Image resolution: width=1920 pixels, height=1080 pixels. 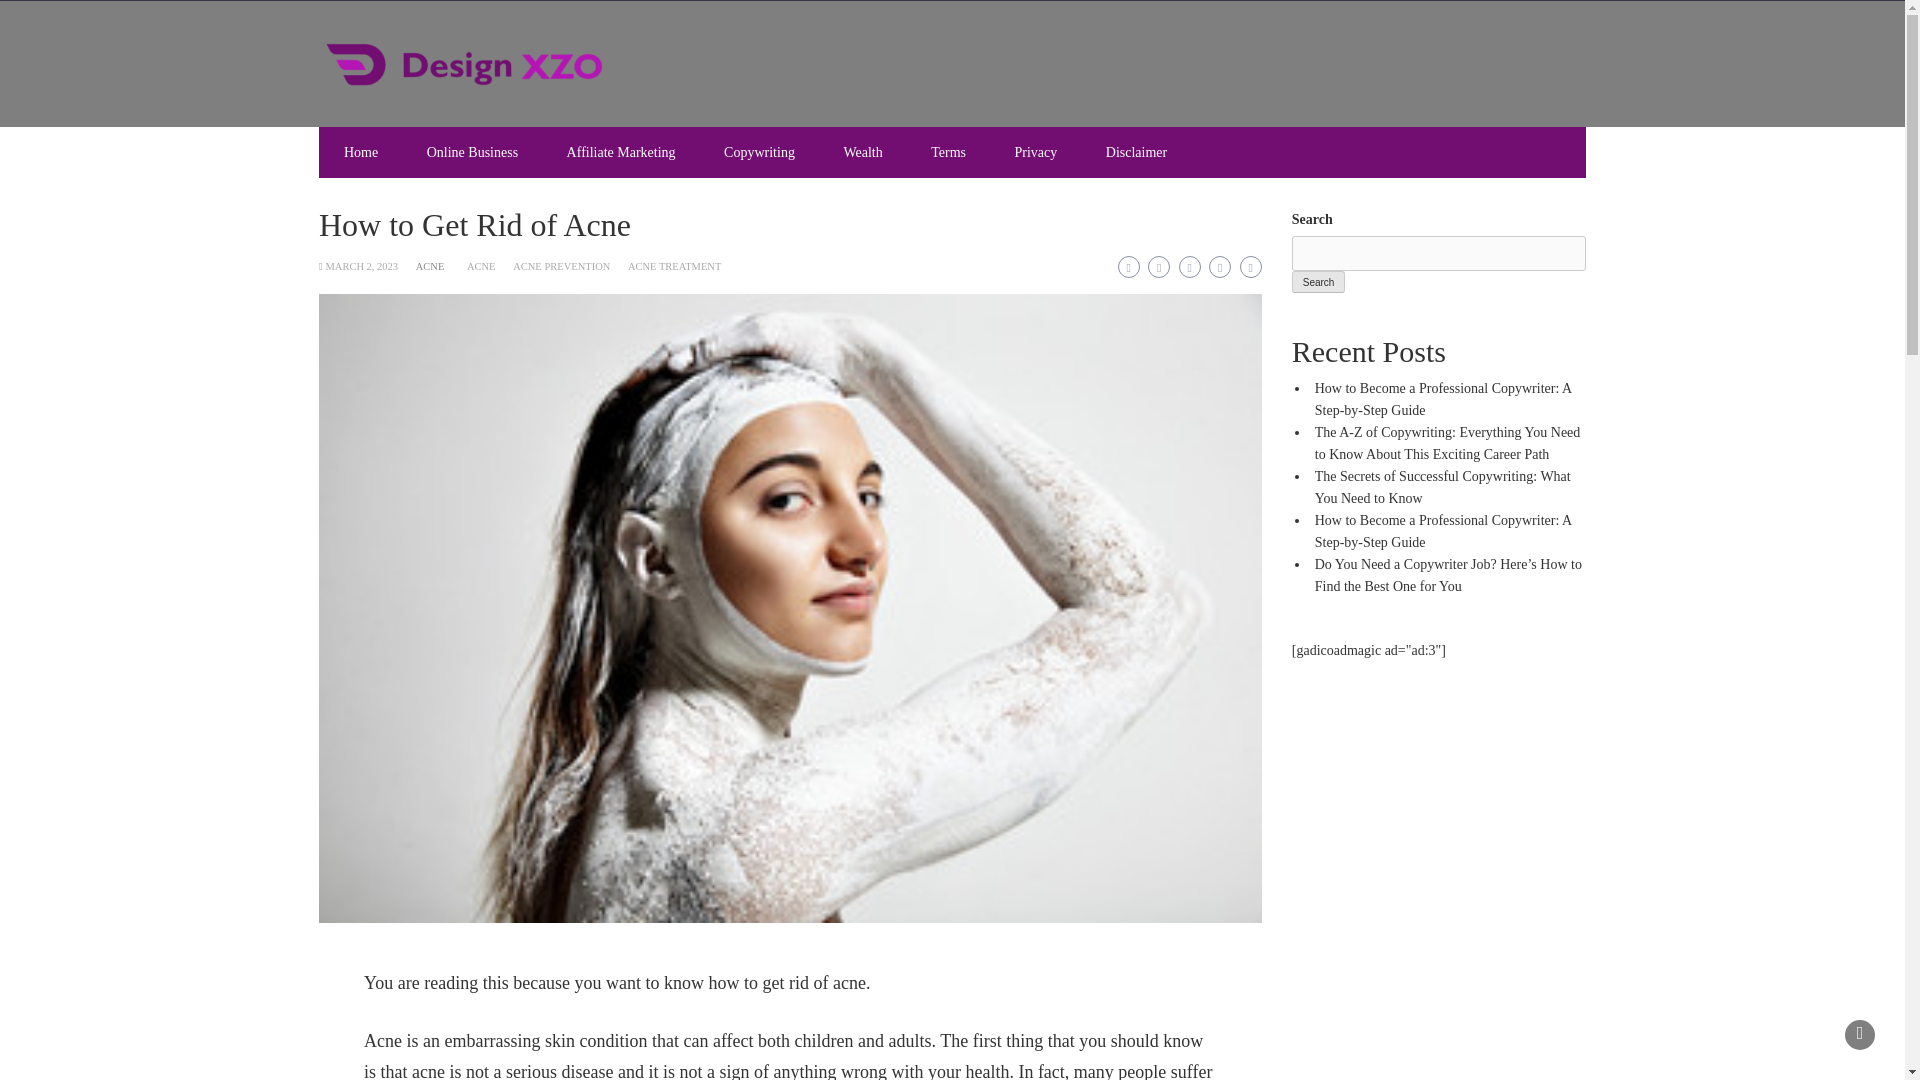 What do you see at coordinates (621, 152) in the screenshot?
I see `Affiliate Marketing` at bounding box center [621, 152].